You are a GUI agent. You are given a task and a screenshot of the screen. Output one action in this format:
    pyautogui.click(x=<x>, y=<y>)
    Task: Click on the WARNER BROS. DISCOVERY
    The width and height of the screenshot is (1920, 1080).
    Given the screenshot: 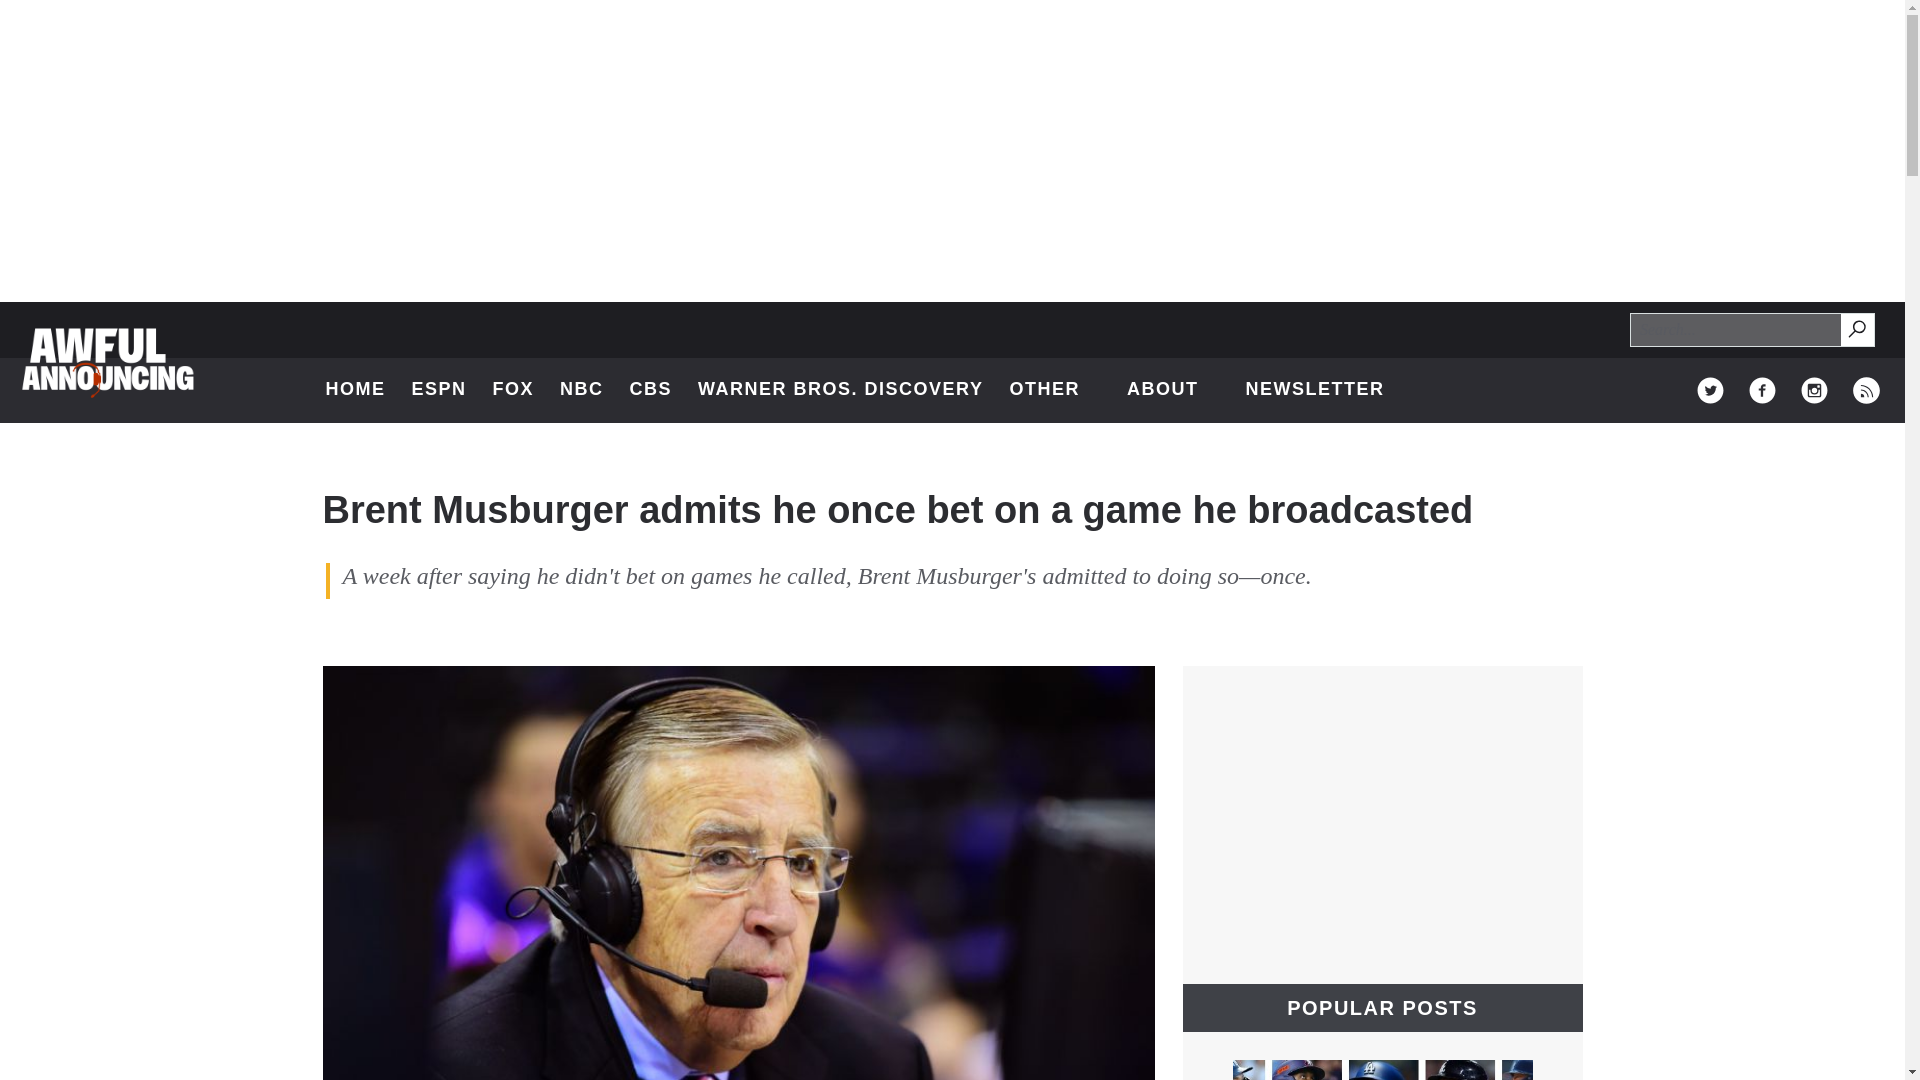 What is the action you would take?
    pyautogui.click(x=840, y=390)
    